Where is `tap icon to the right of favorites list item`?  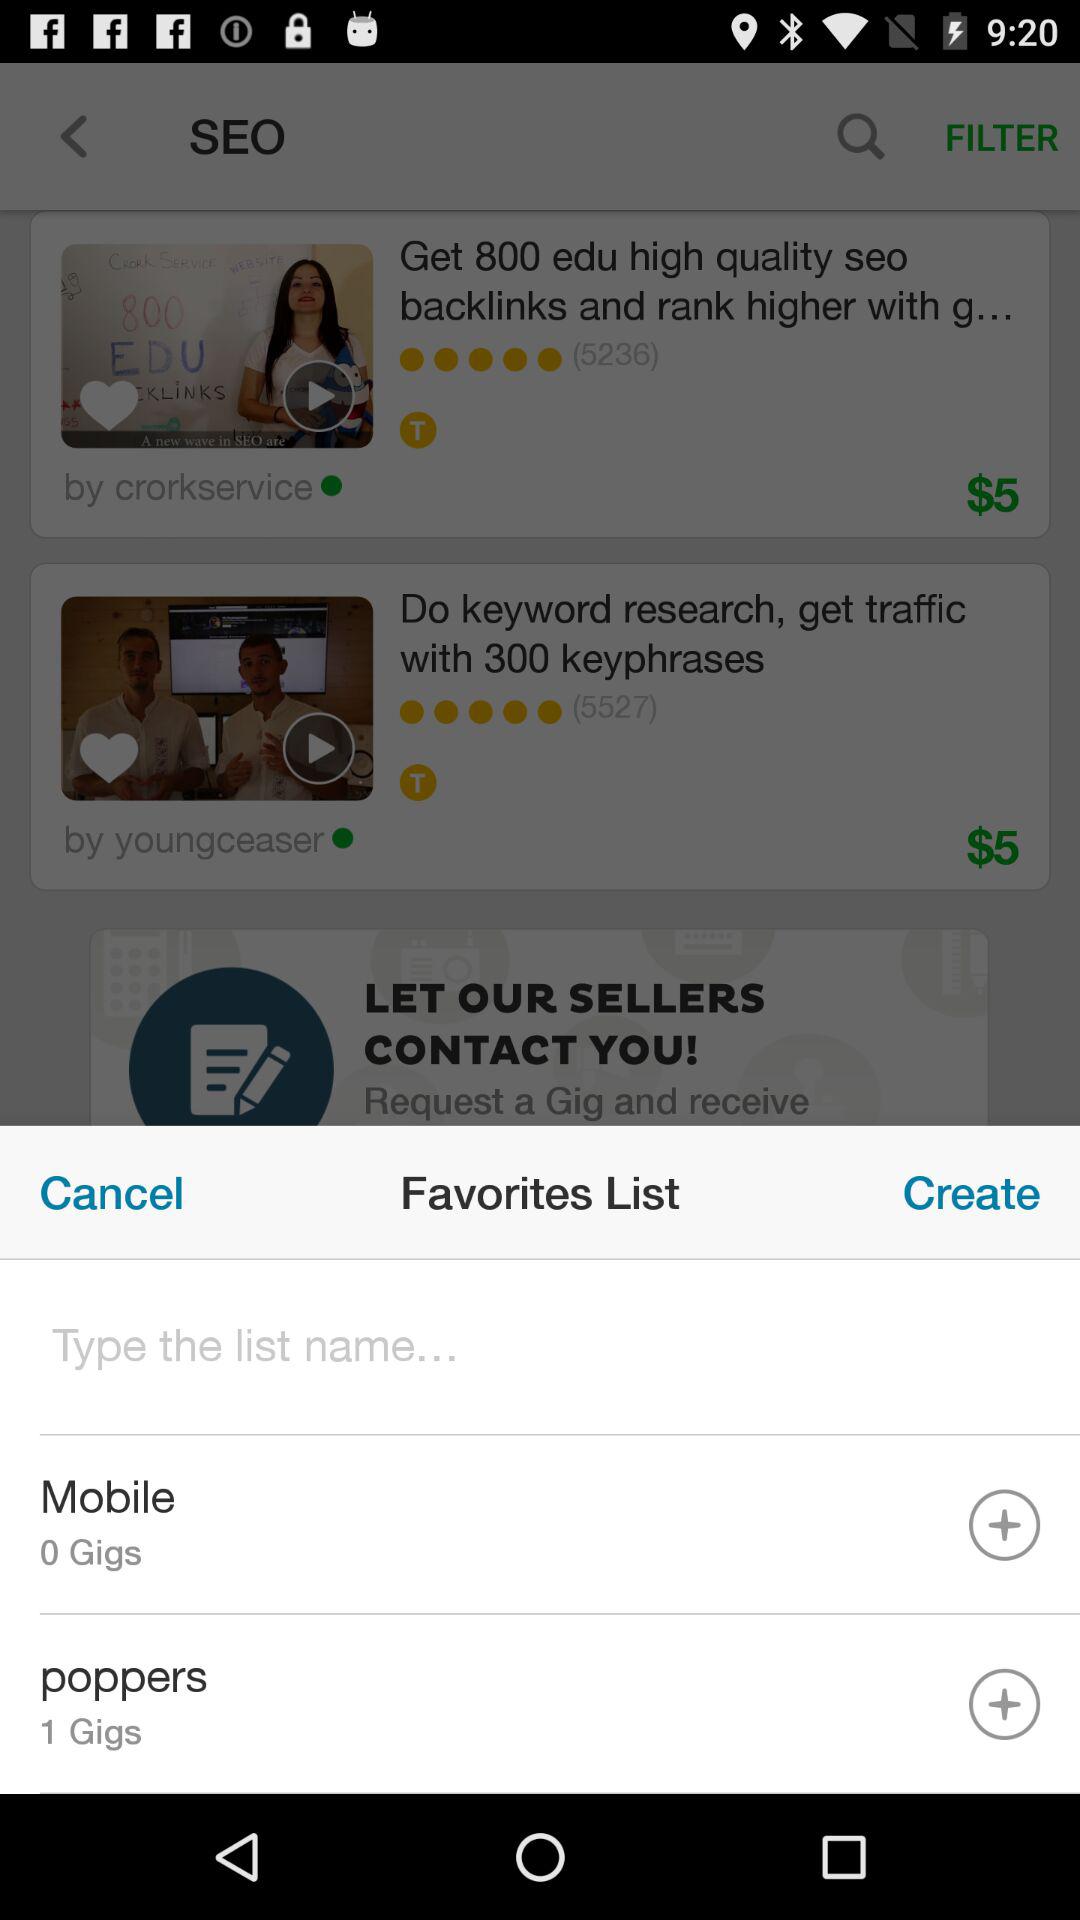
tap icon to the right of favorites list item is located at coordinates (972, 1192).